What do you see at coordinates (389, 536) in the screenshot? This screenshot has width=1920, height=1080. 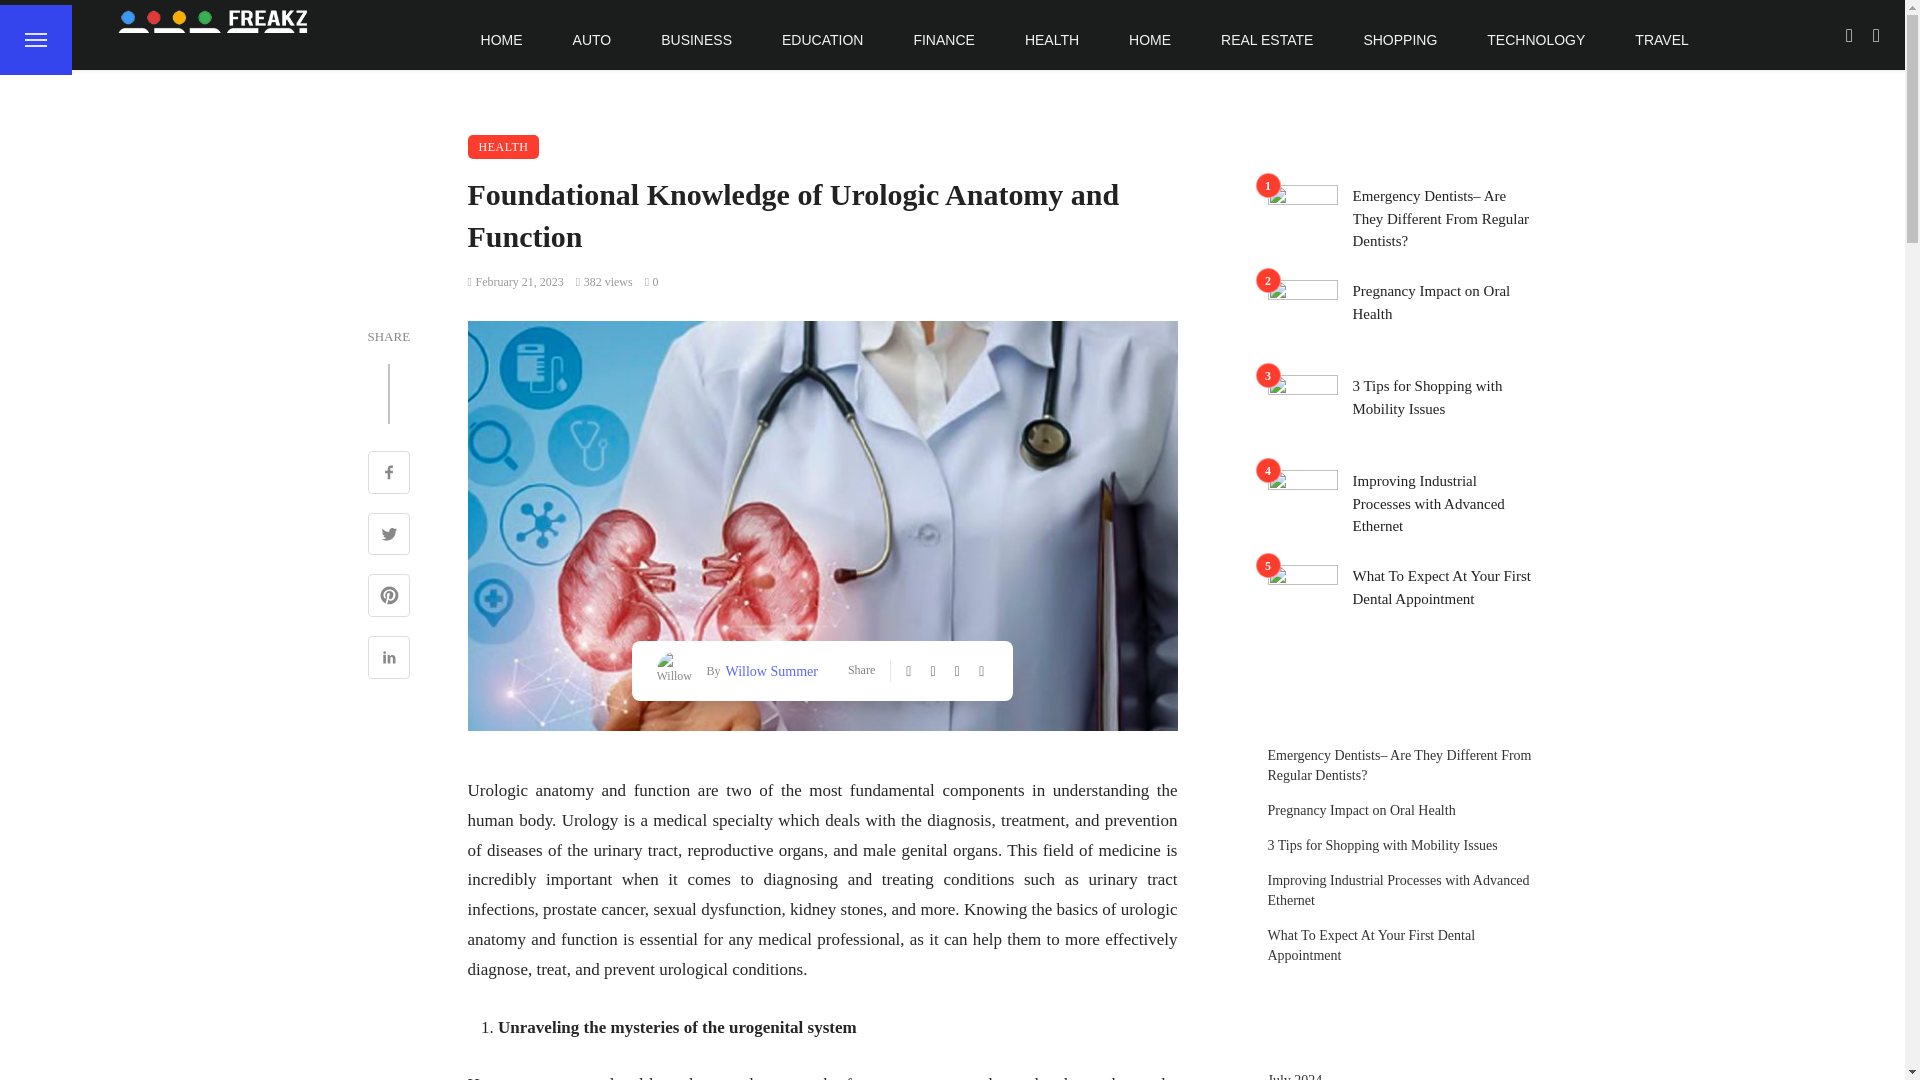 I see `Share on Twitter` at bounding box center [389, 536].